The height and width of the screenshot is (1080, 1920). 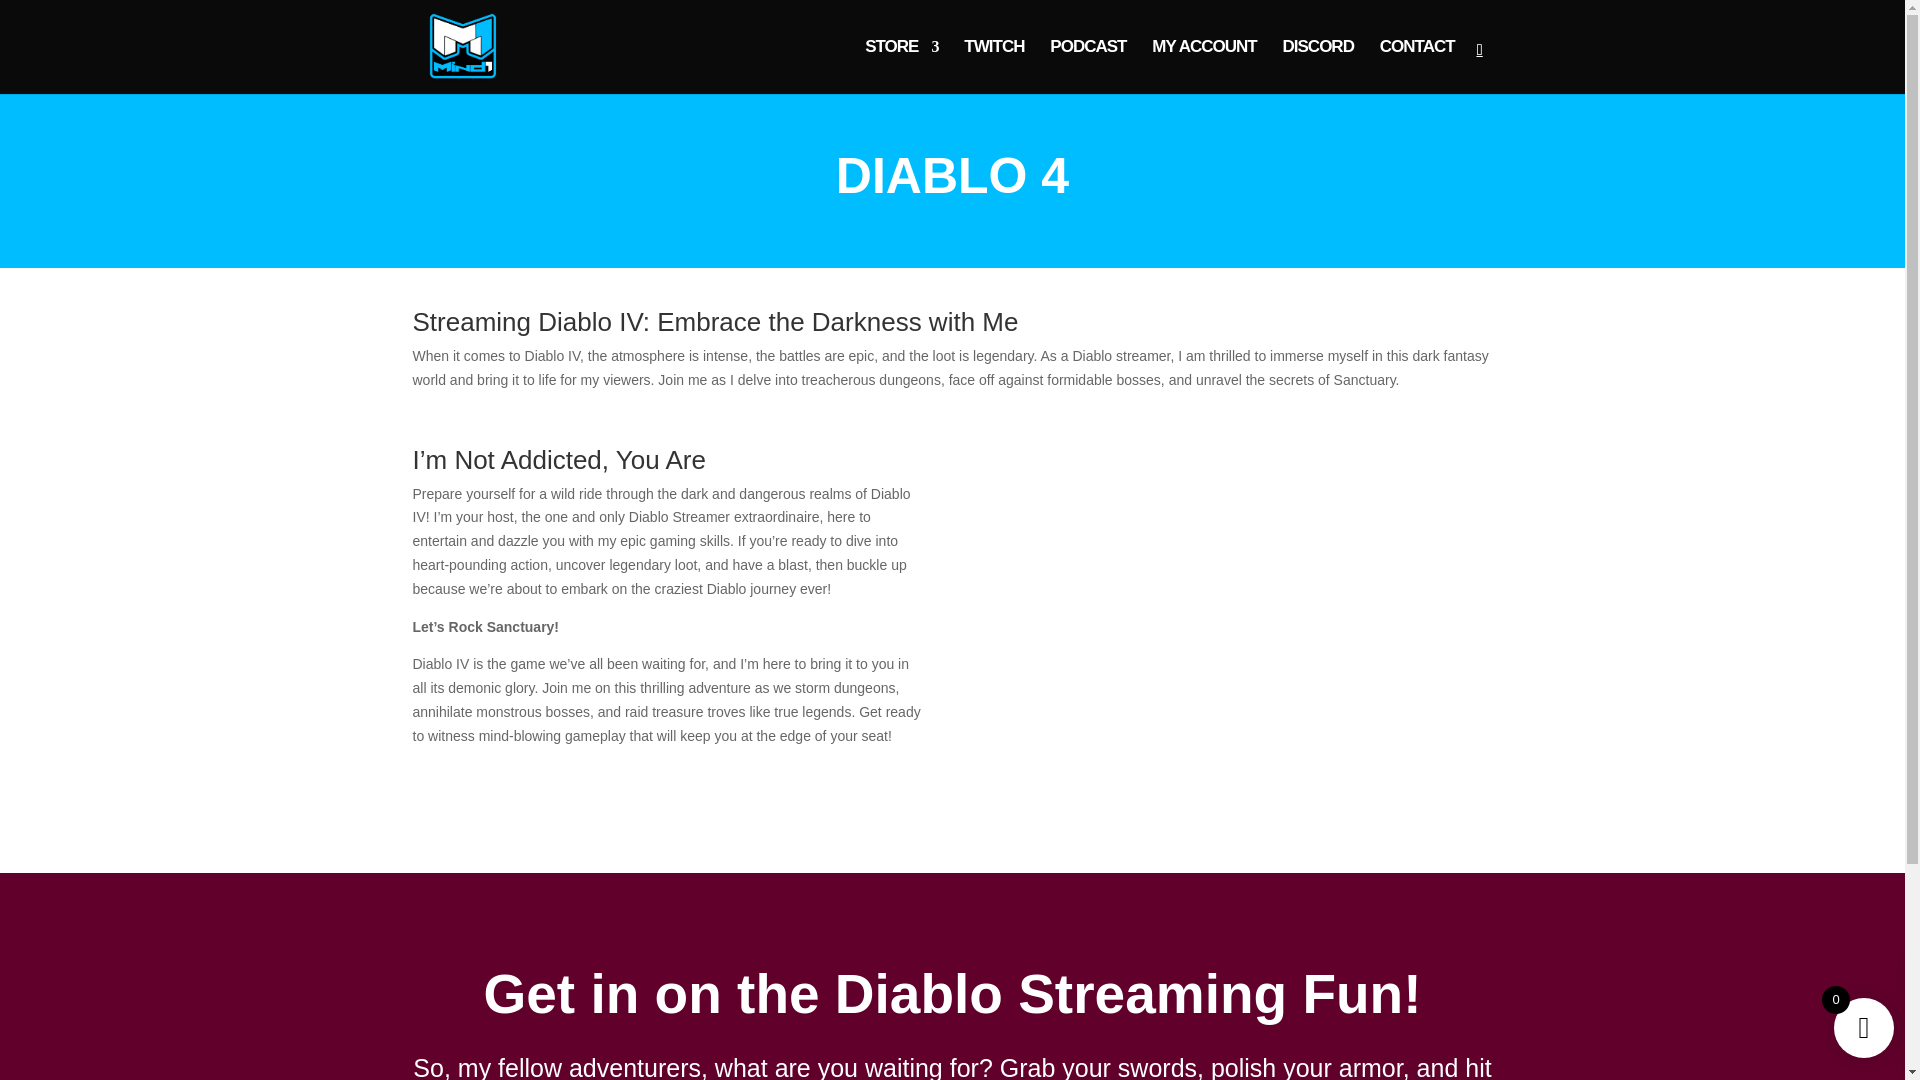 I want to click on DISCORD, so click(x=1318, y=66).